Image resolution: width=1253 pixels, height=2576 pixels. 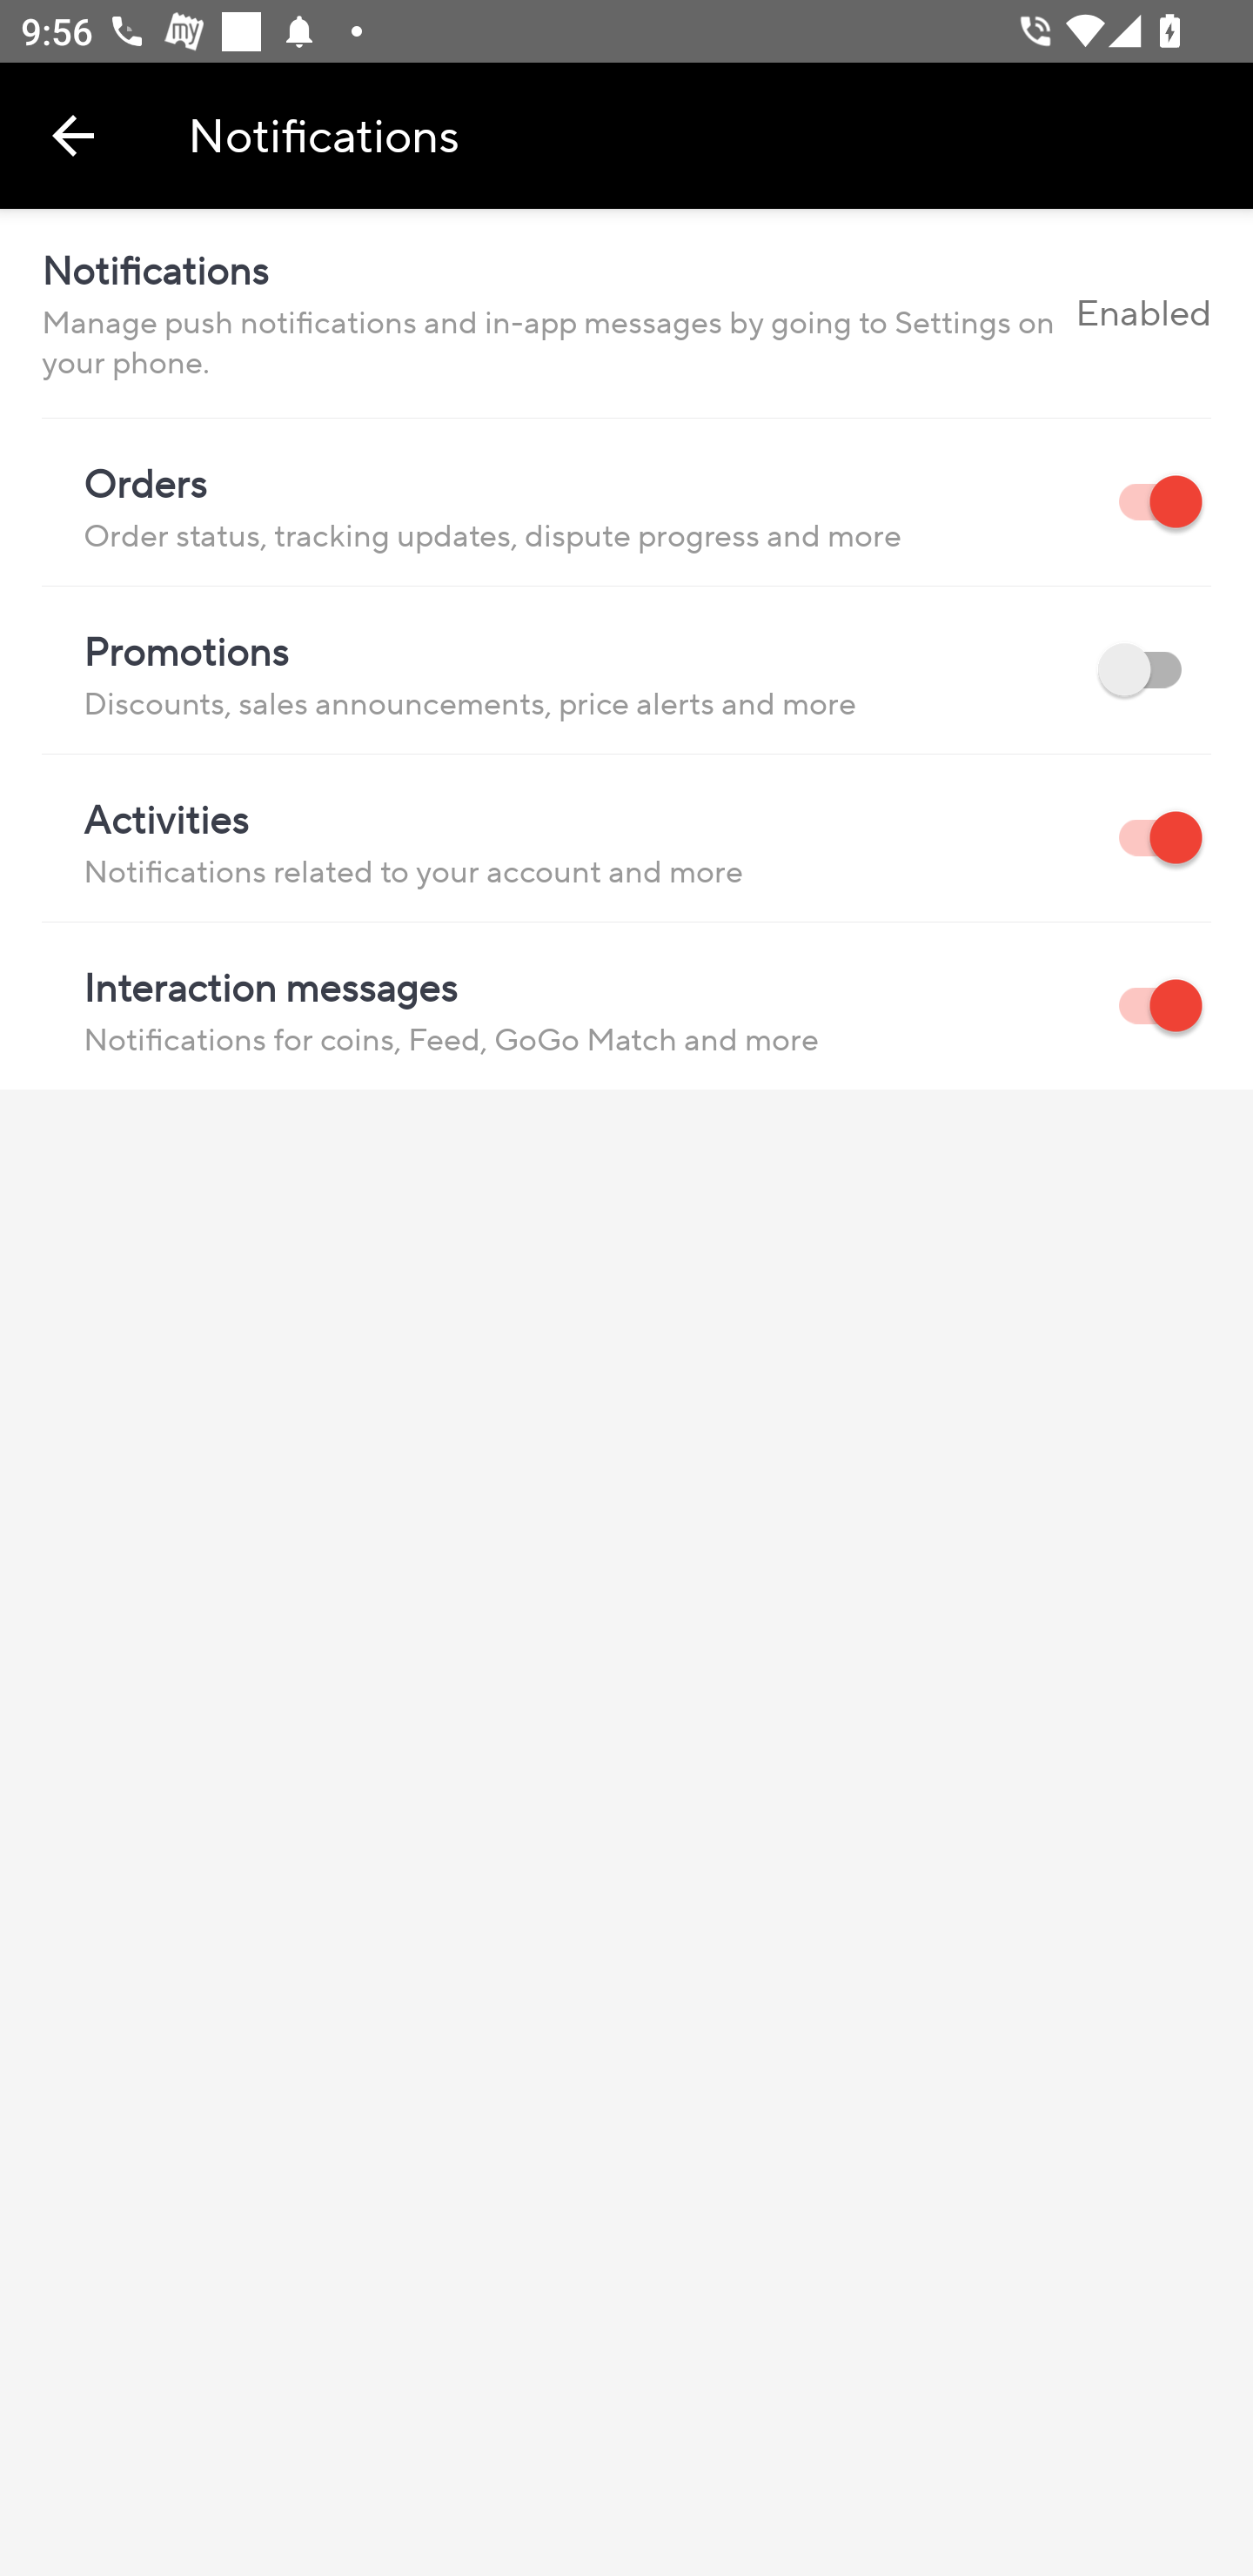 I want to click on Navigate up, so click(x=73, y=135).